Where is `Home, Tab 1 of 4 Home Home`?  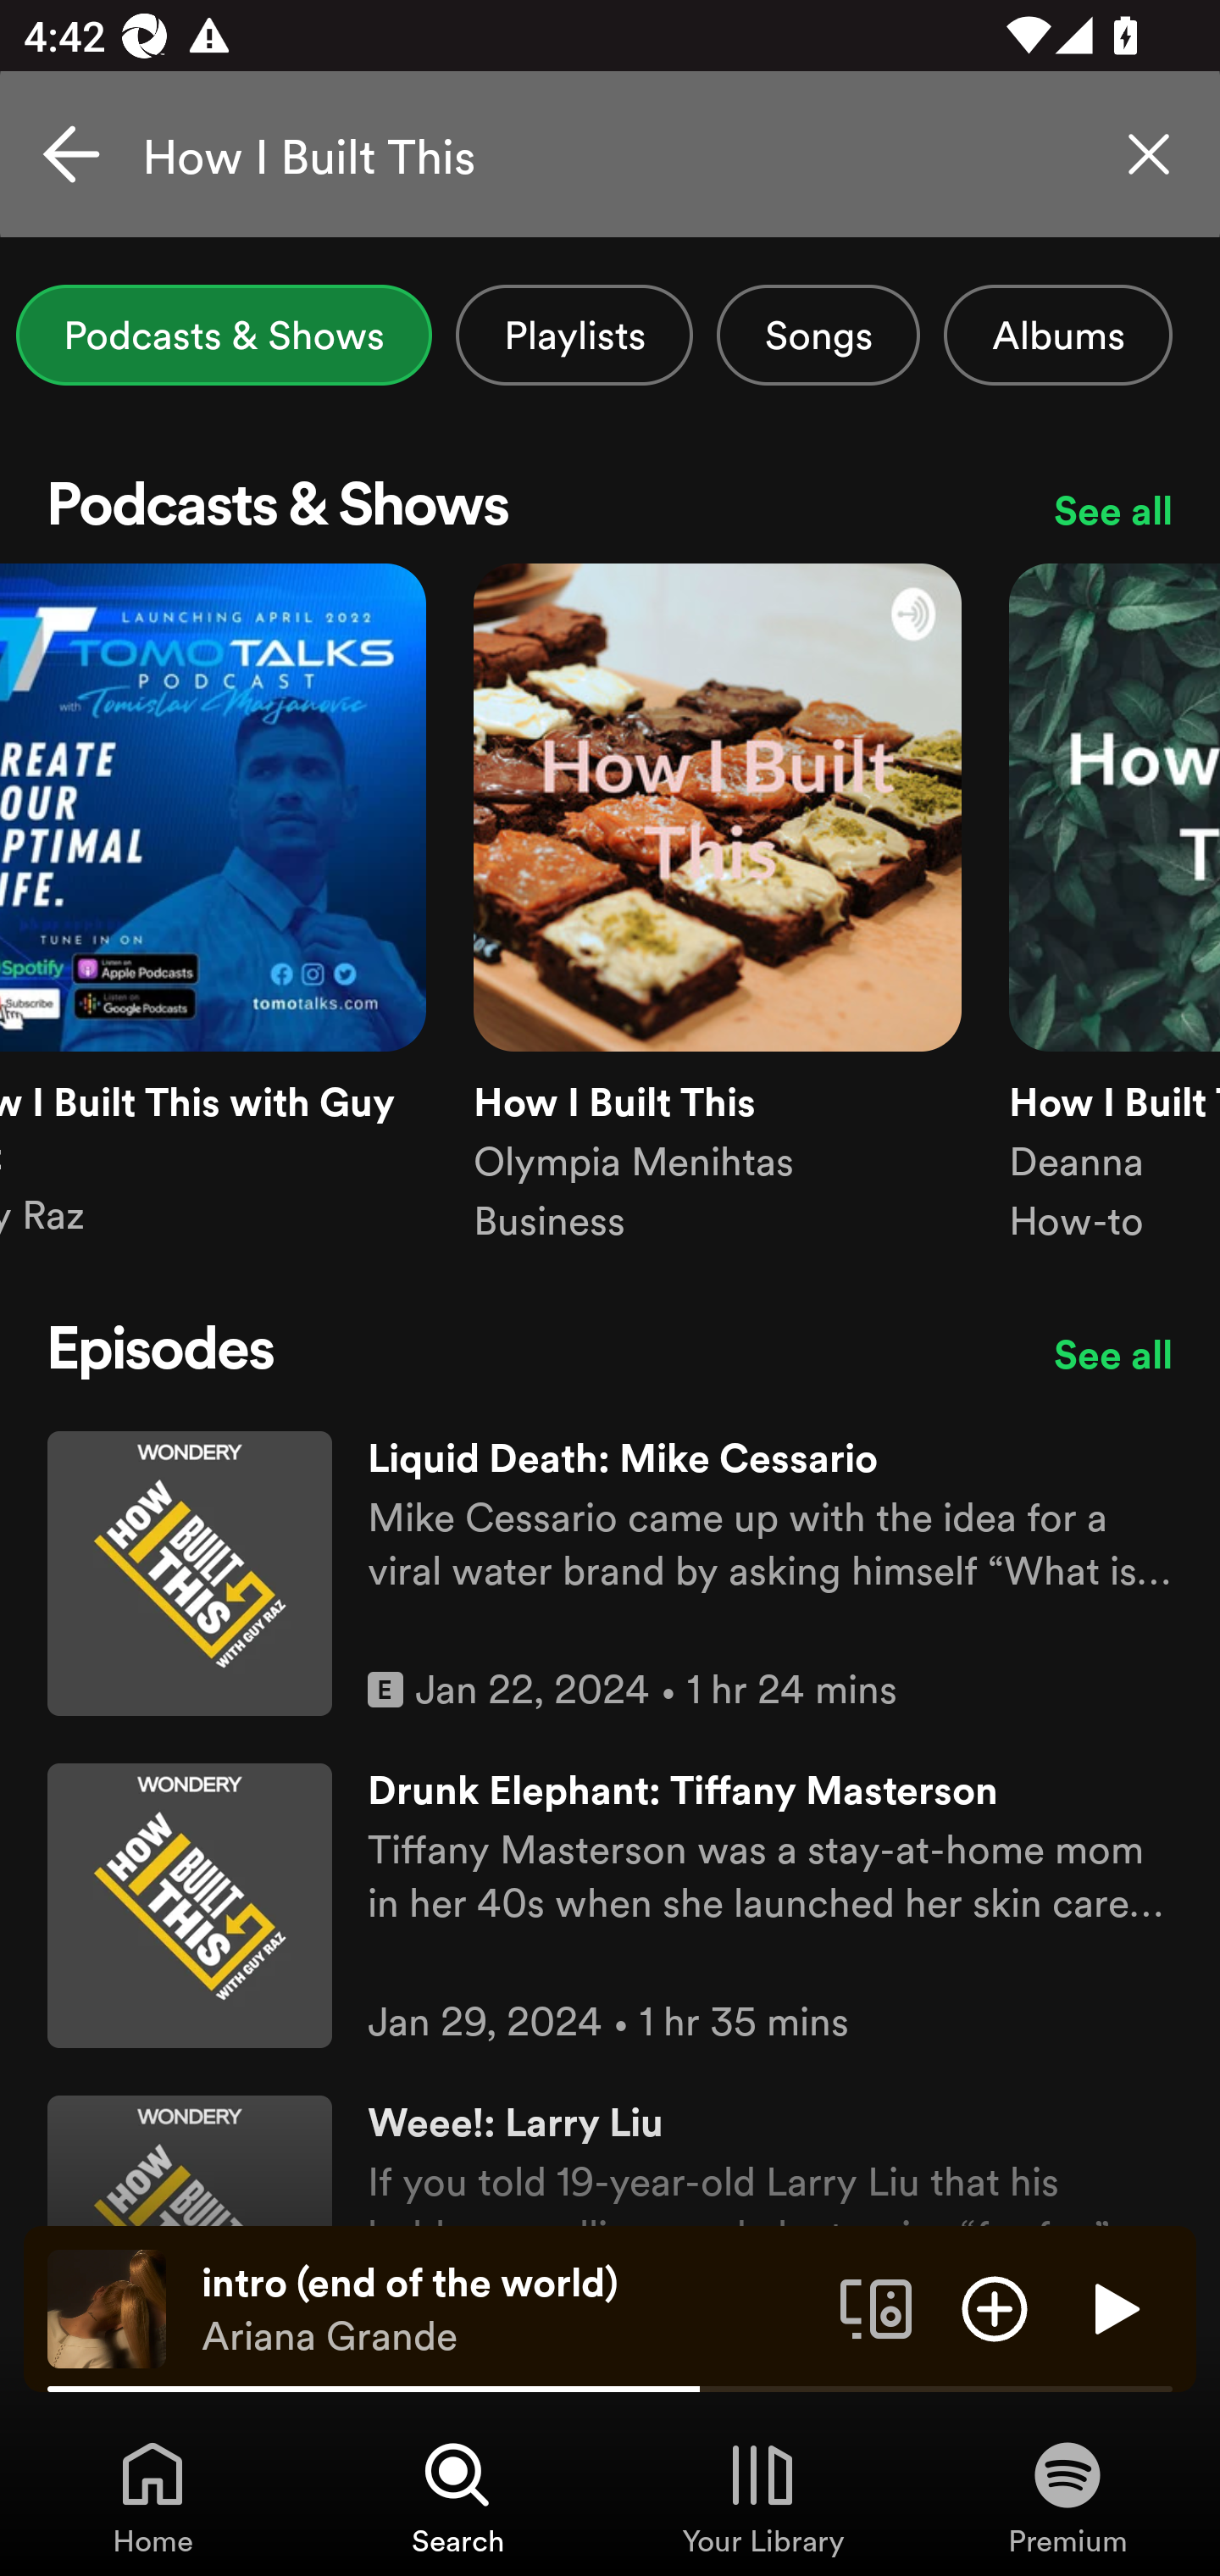 Home, Tab 1 of 4 Home Home is located at coordinates (152, 2496).